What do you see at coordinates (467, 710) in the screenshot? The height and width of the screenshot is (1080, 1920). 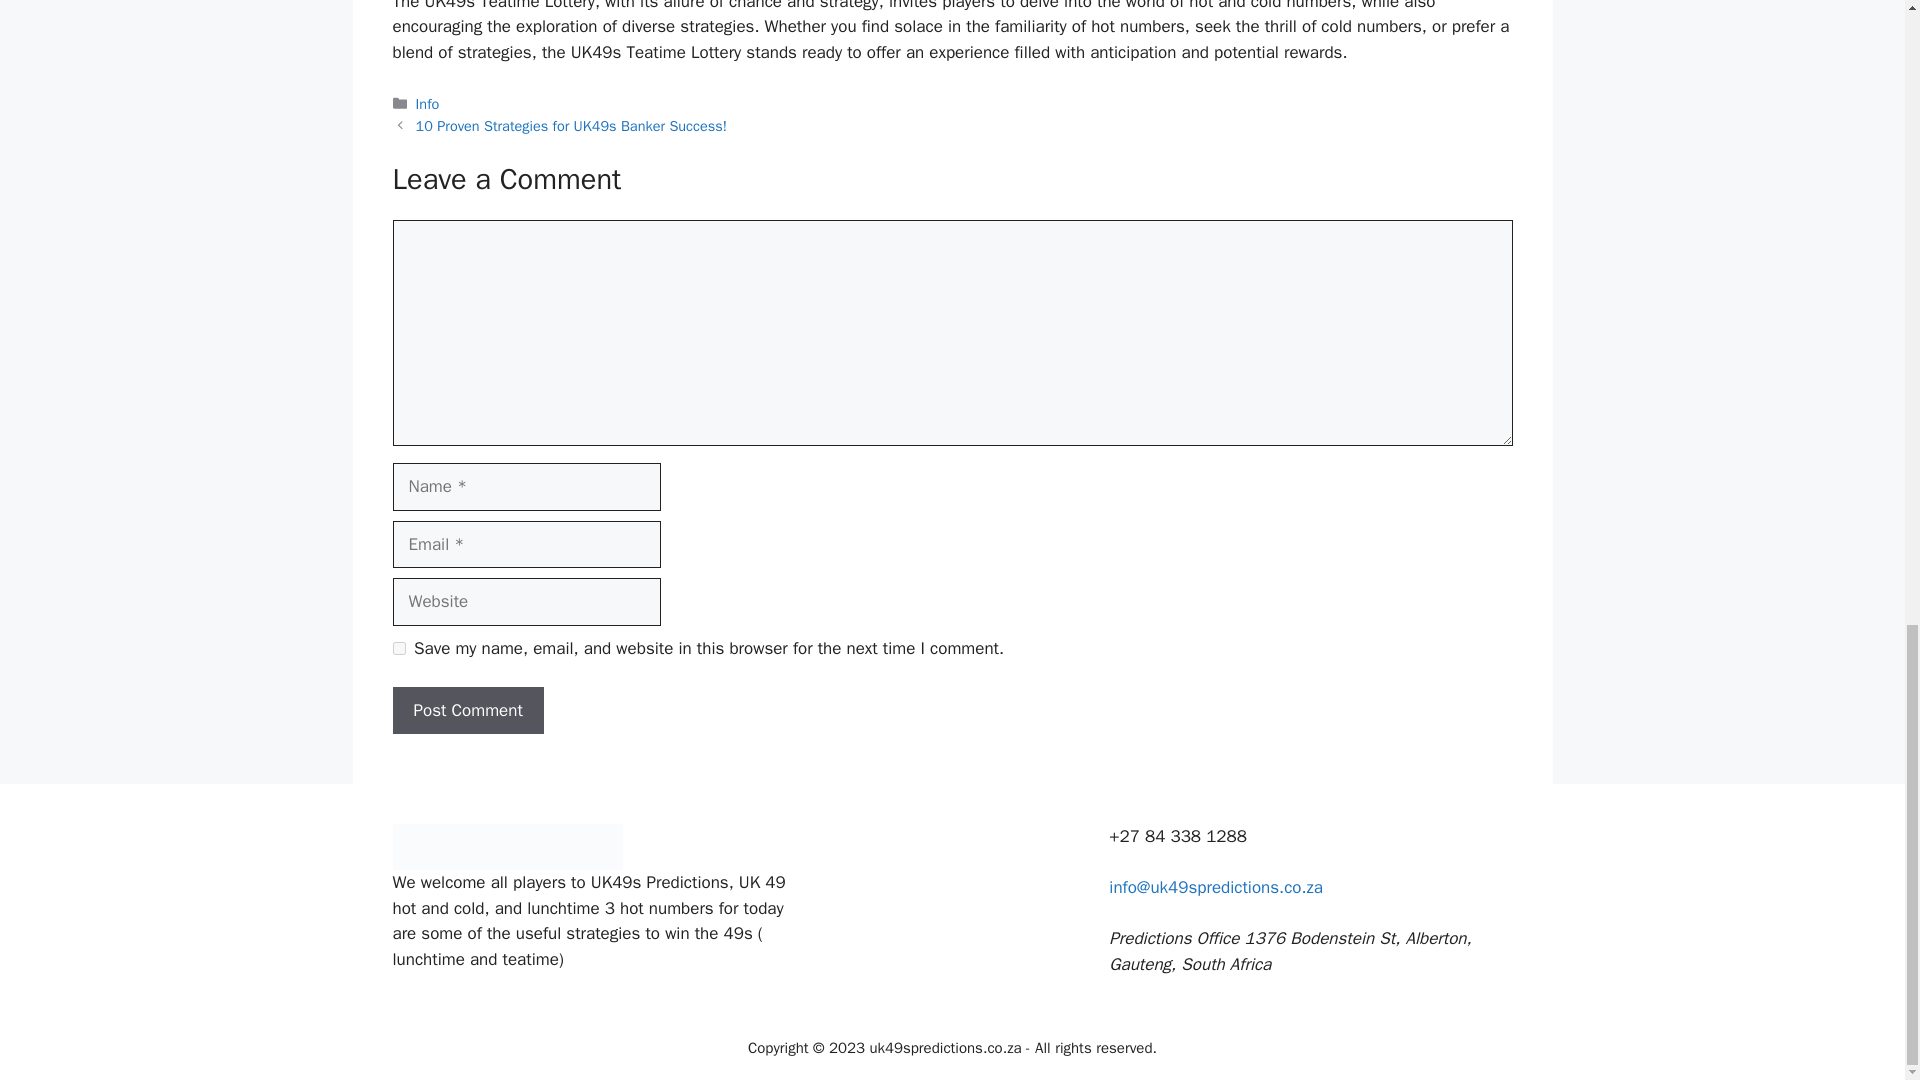 I see `Post Comment` at bounding box center [467, 710].